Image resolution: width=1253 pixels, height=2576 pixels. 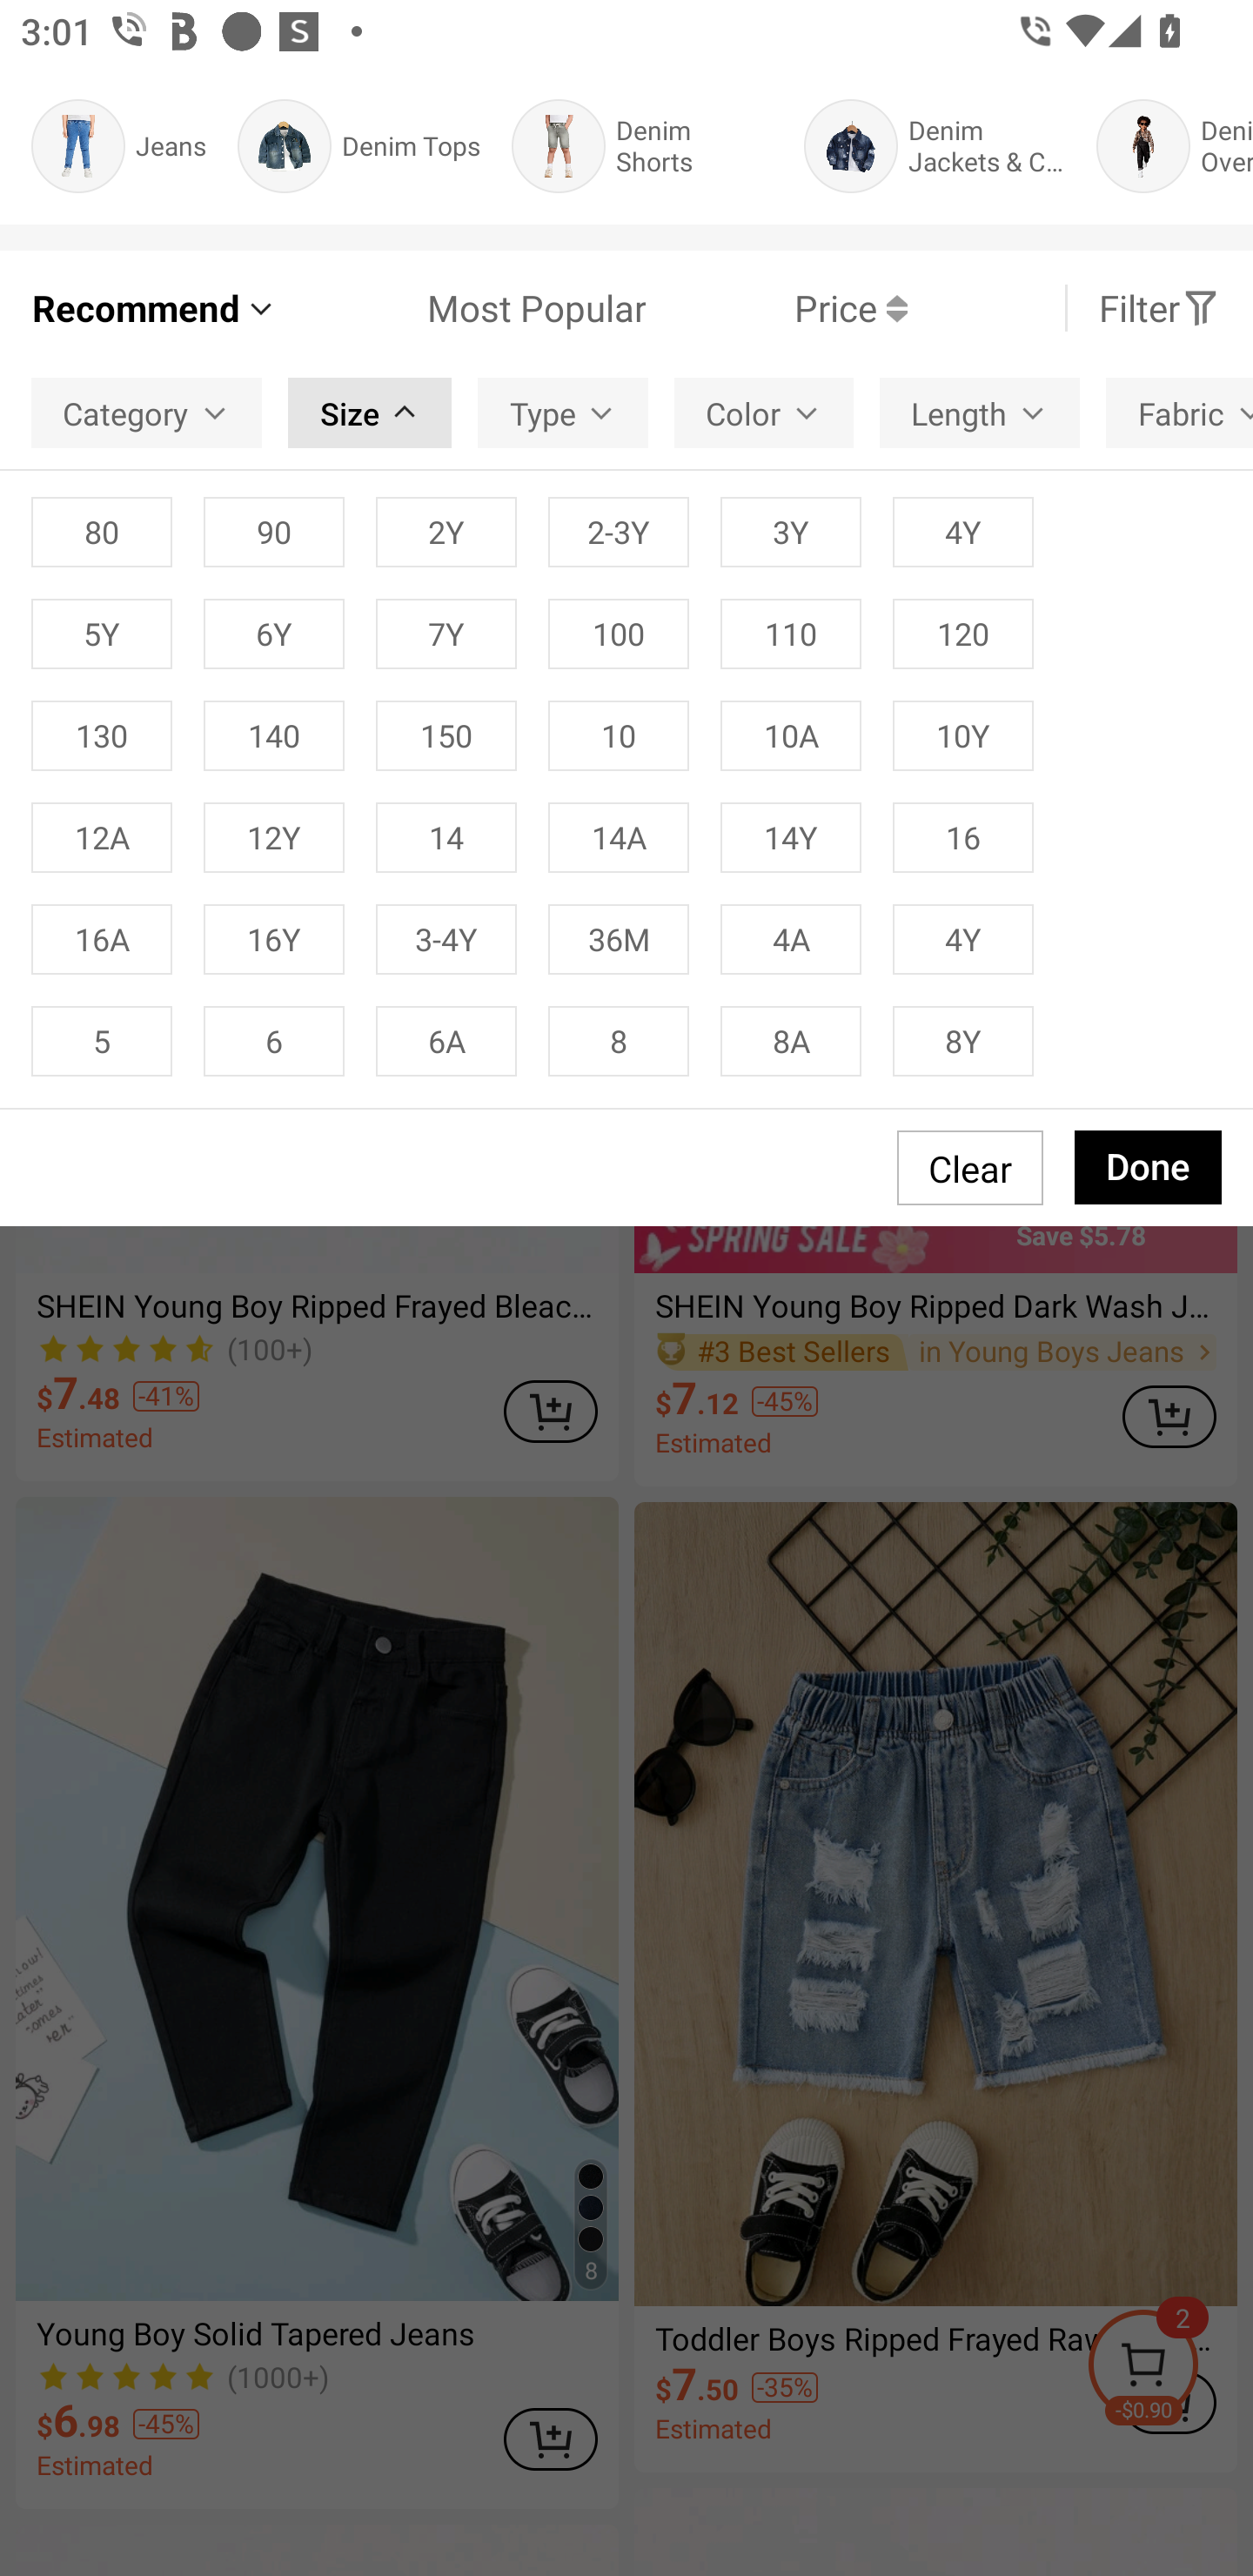 What do you see at coordinates (1180, 413) in the screenshot?
I see `Fabric` at bounding box center [1180, 413].